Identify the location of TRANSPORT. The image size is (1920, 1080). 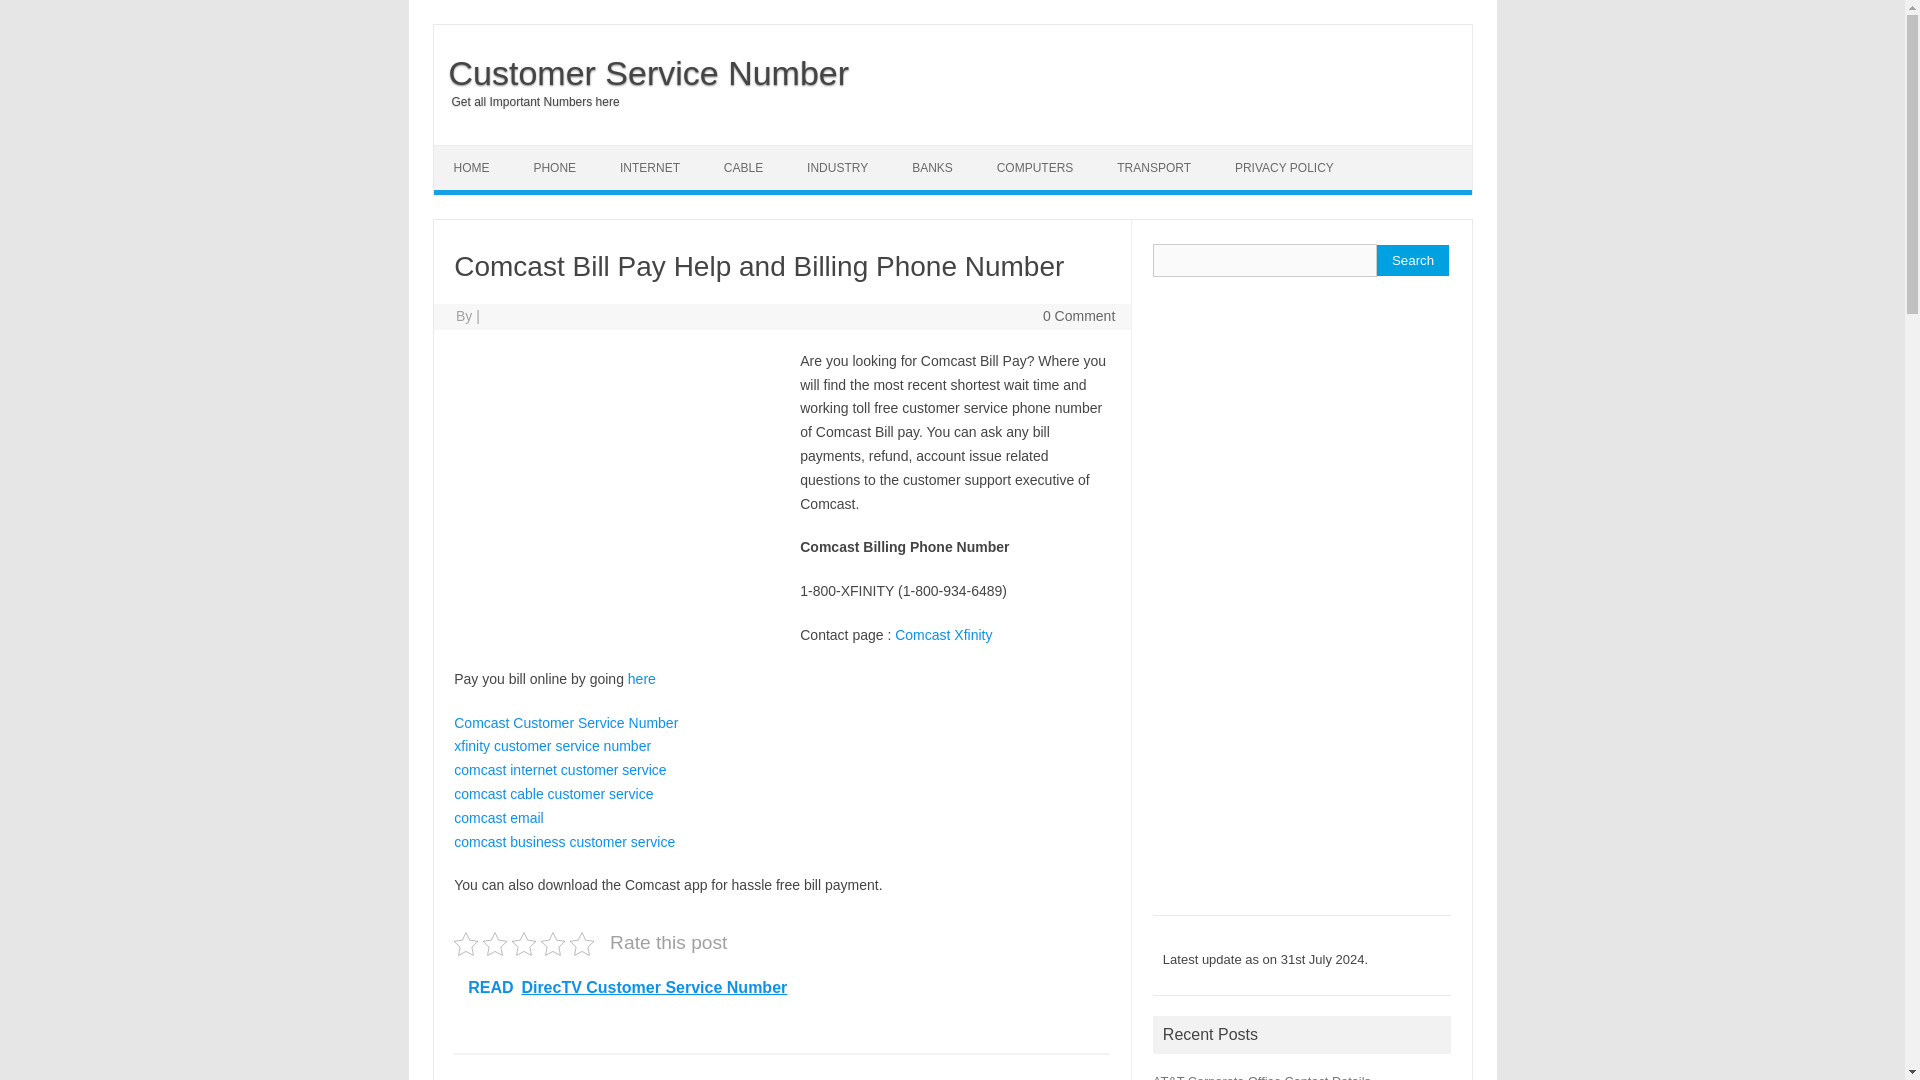
(1154, 168).